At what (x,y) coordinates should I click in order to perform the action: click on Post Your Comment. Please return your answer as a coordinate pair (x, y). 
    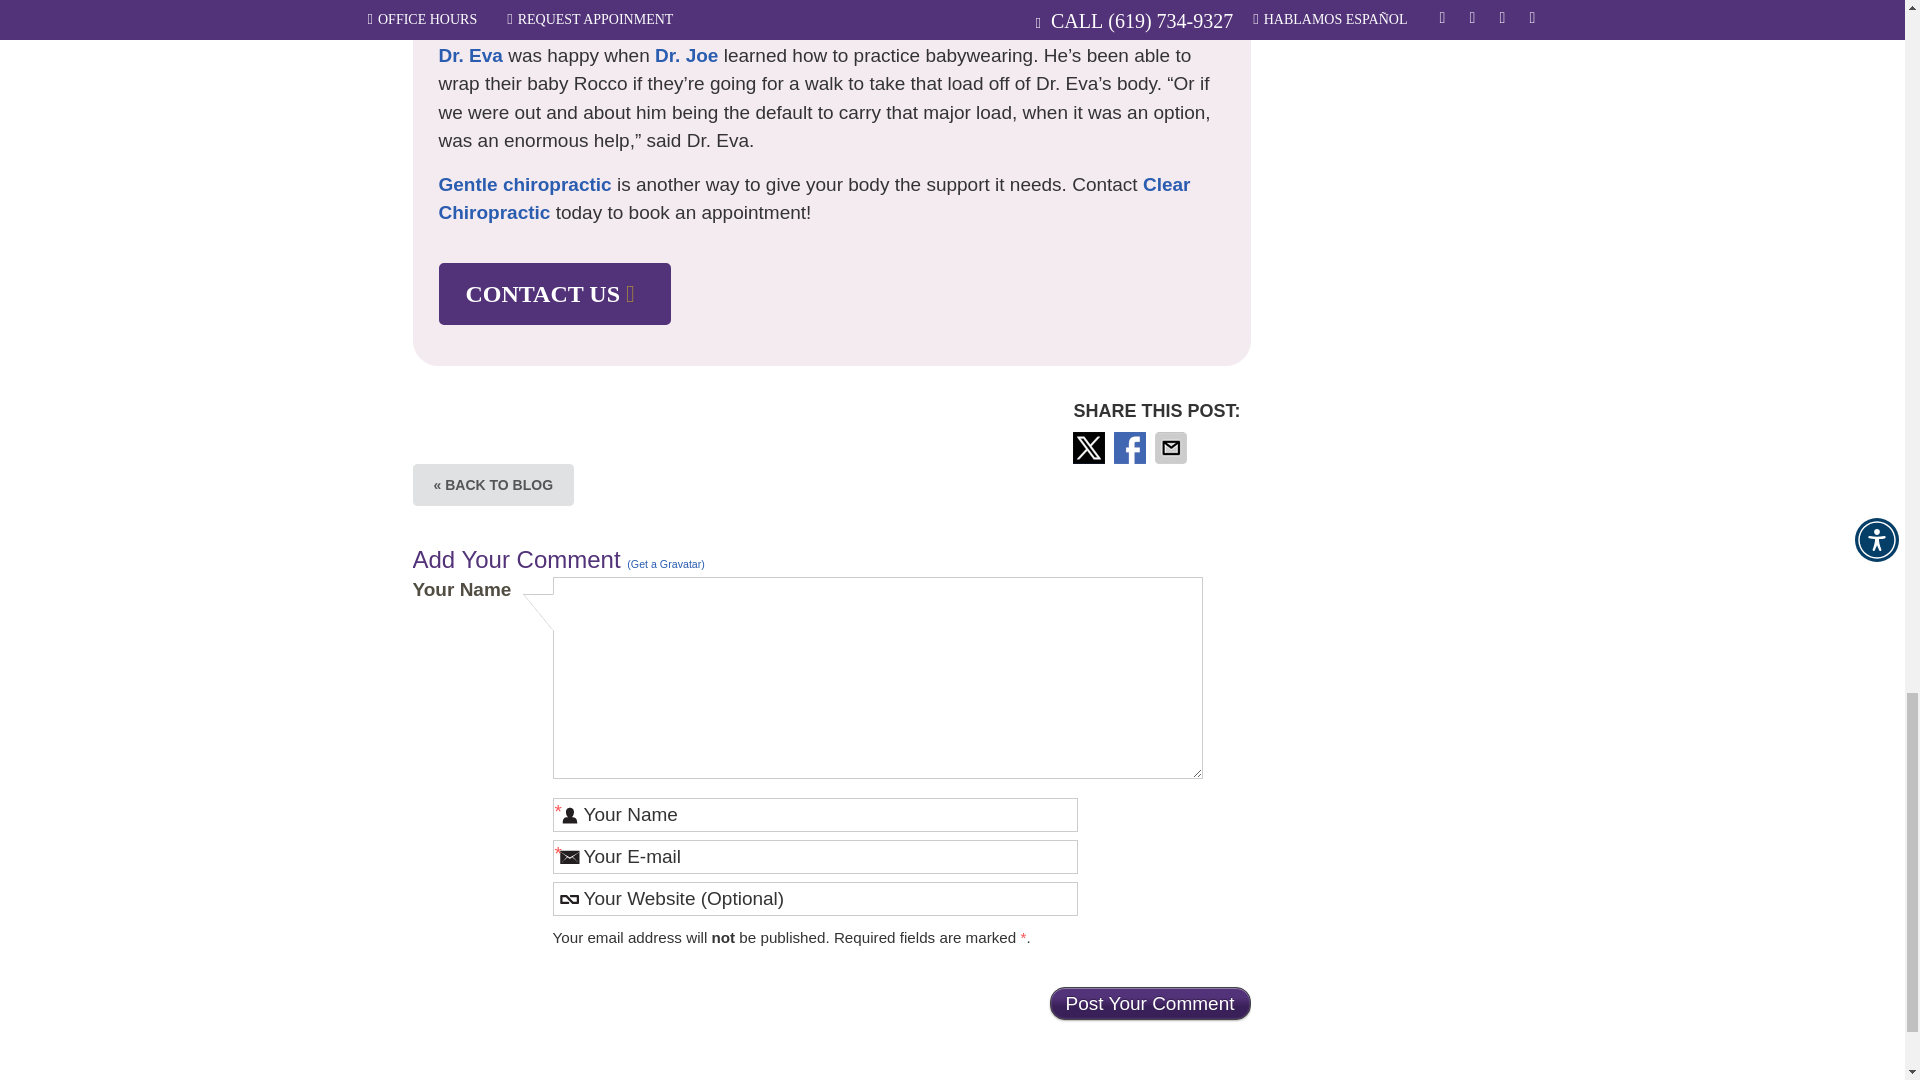
    Looking at the image, I should click on (1150, 1003).